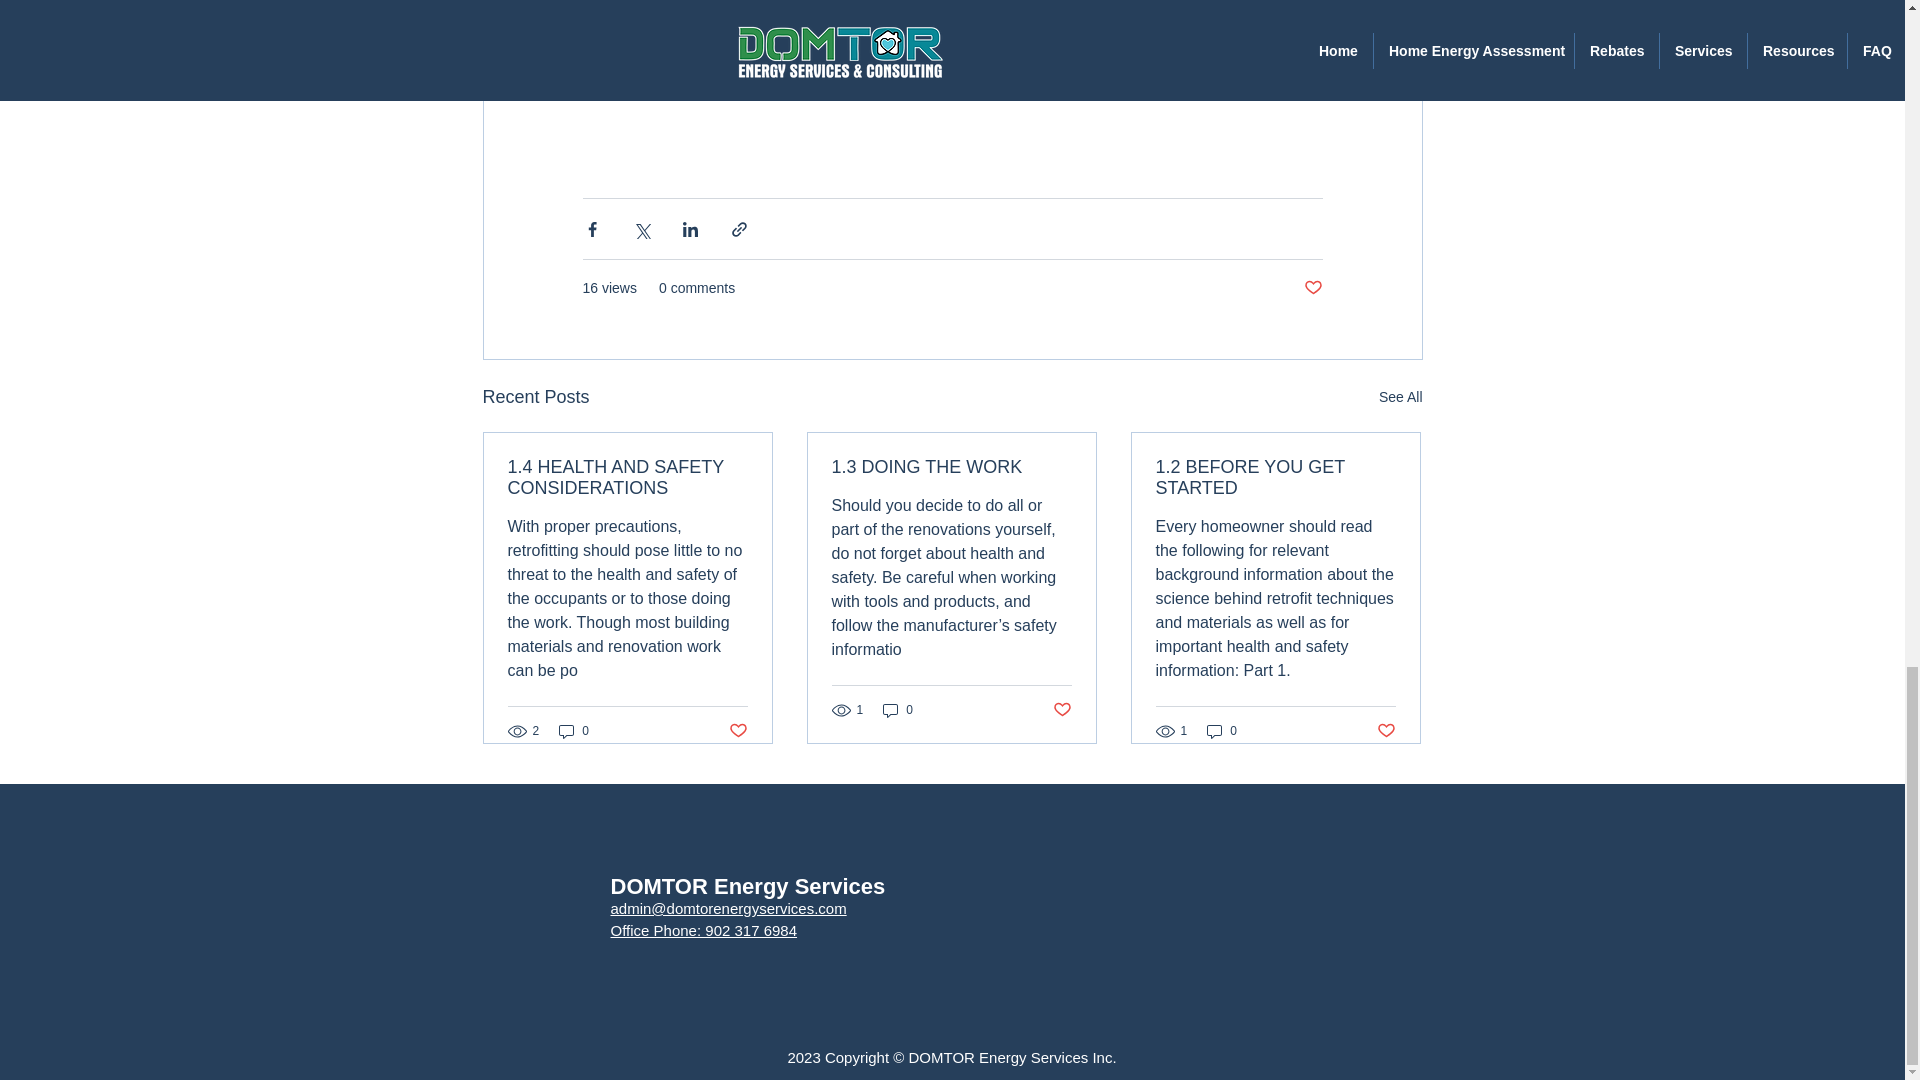  What do you see at coordinates (736, 731) in the screenshot?
I see `Post not marked as liked` at bounding box center [736, 731].